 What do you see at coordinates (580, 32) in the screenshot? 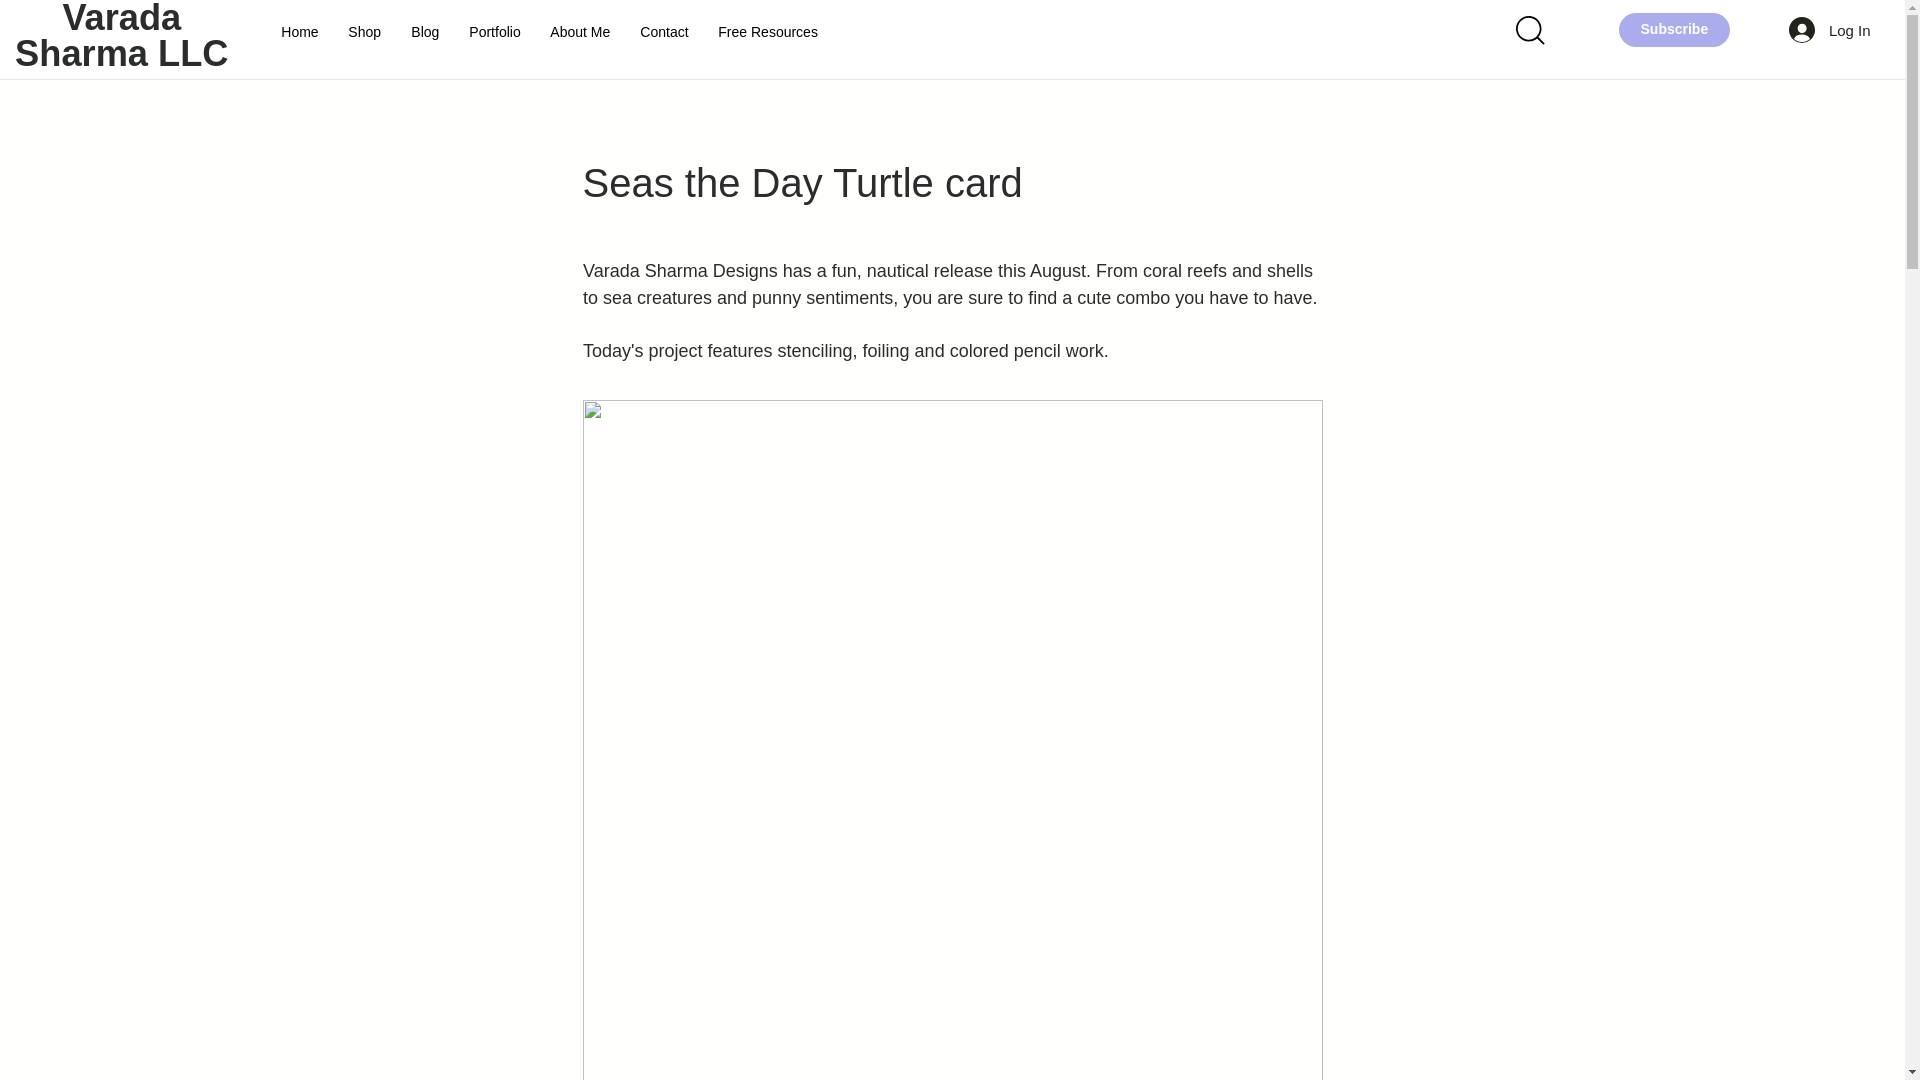
I see `About Me` at bounding box center [580, 32].